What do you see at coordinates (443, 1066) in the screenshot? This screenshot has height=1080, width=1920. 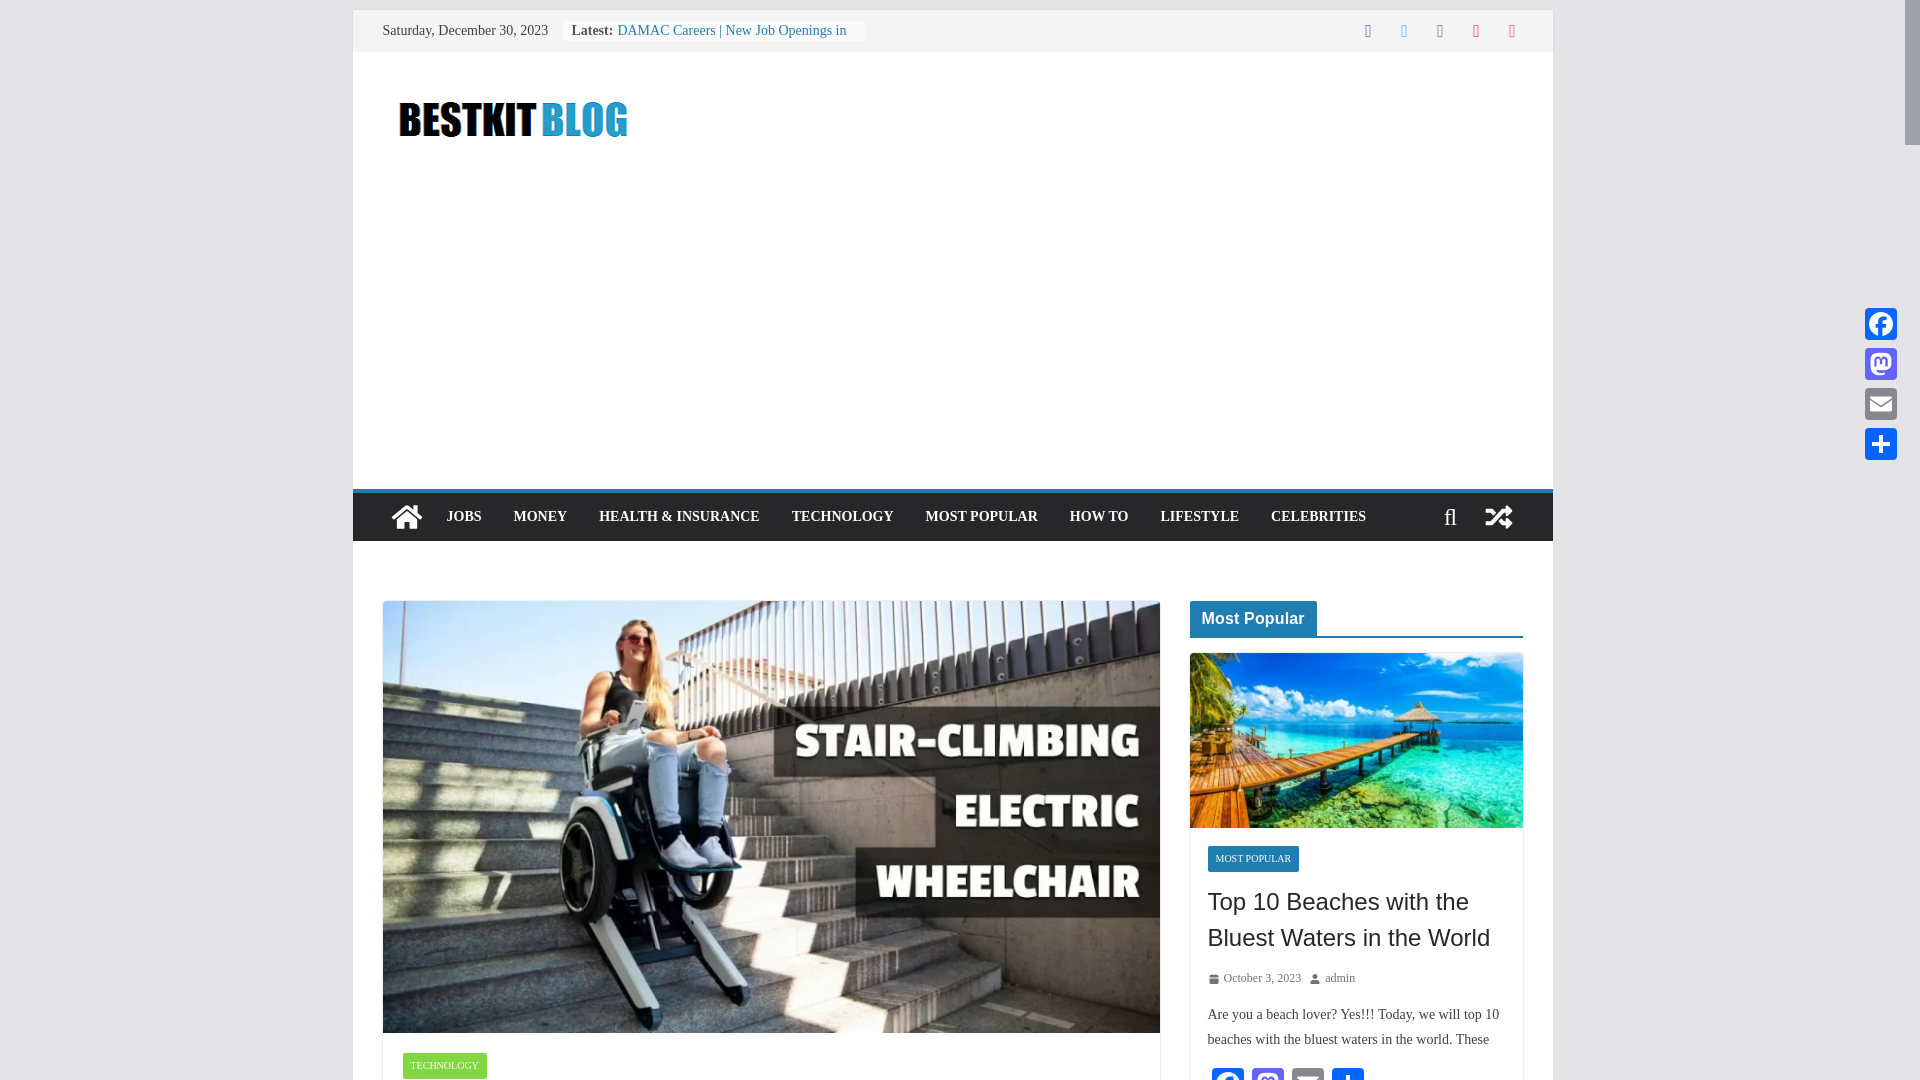 I see `TECHNOLOGY` at bounding box center [443, 1066].